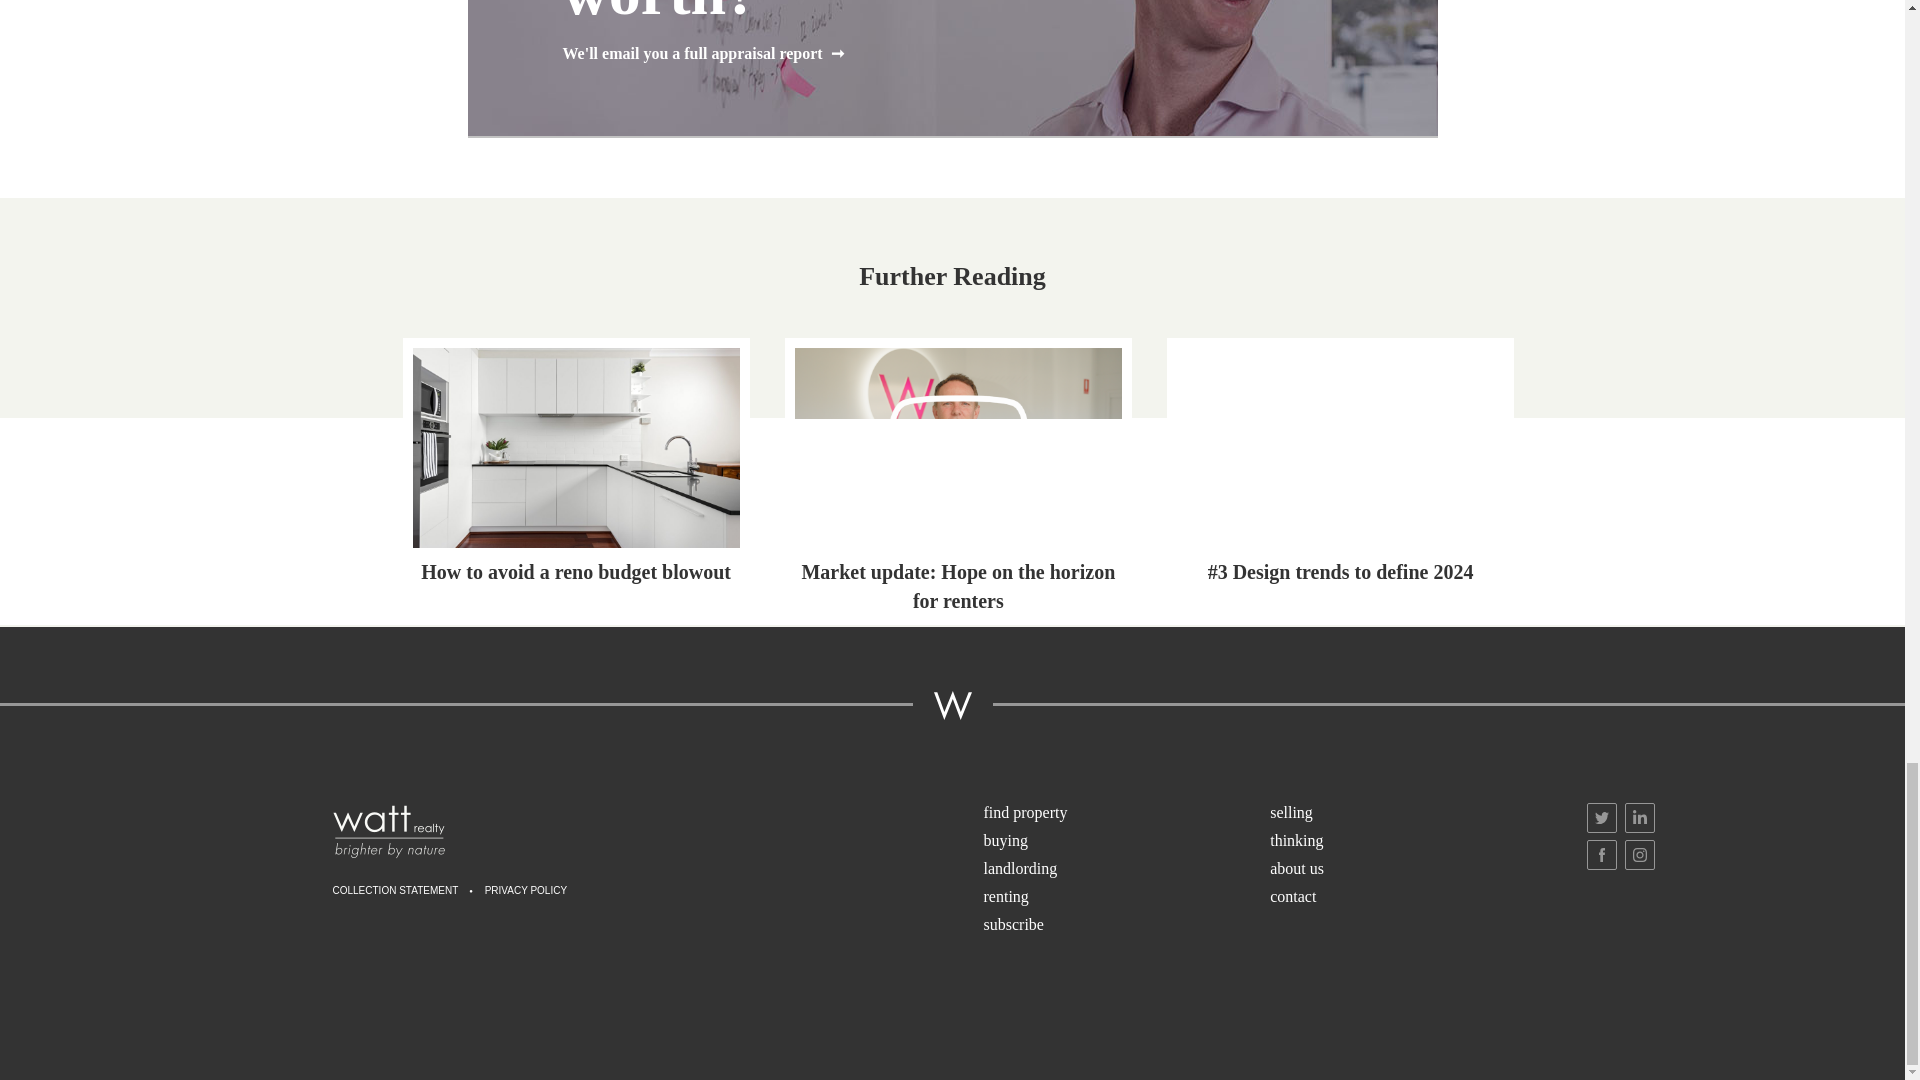 The height and width of the screenshot is (1080, 1920). Describe the element at coordinates (958, 480) in the screenshot. I see `Market update: Hope on the horizon for renters` at that location.